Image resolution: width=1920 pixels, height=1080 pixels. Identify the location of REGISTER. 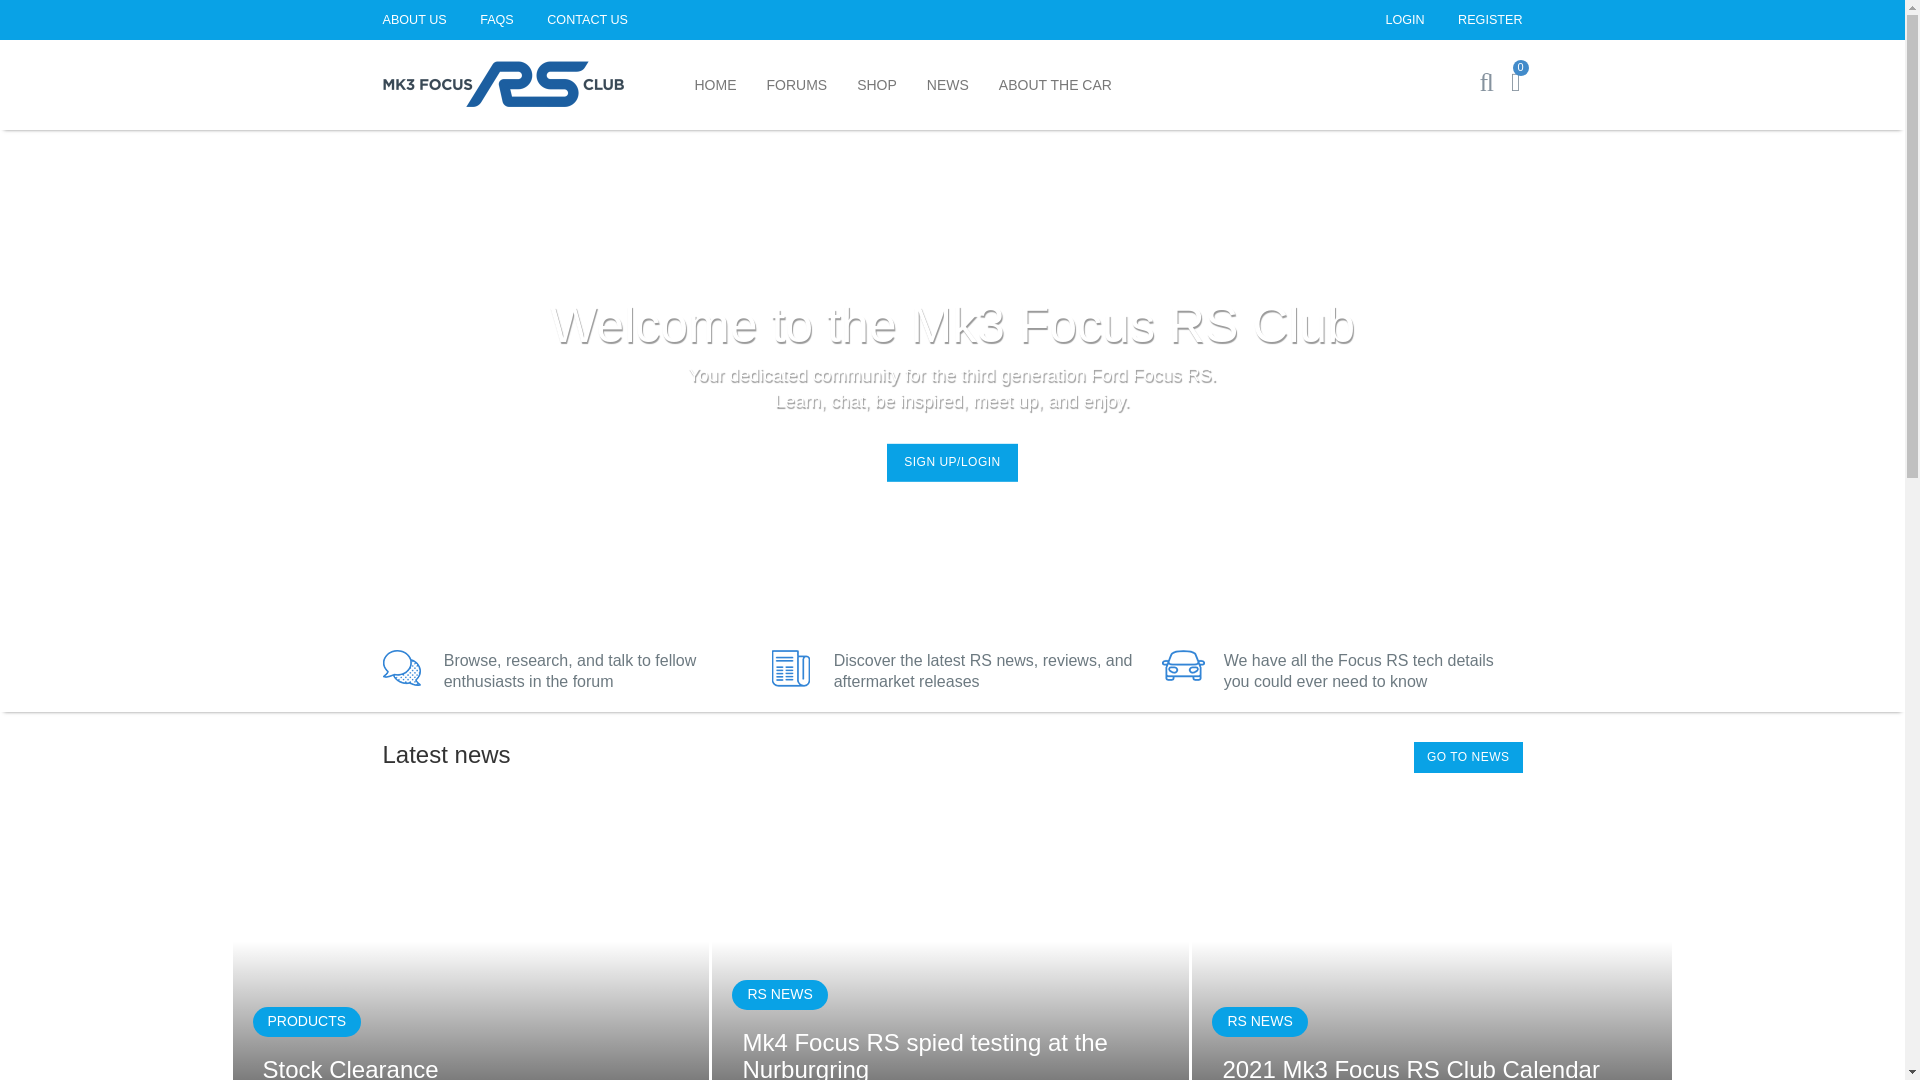
(1490, 20).